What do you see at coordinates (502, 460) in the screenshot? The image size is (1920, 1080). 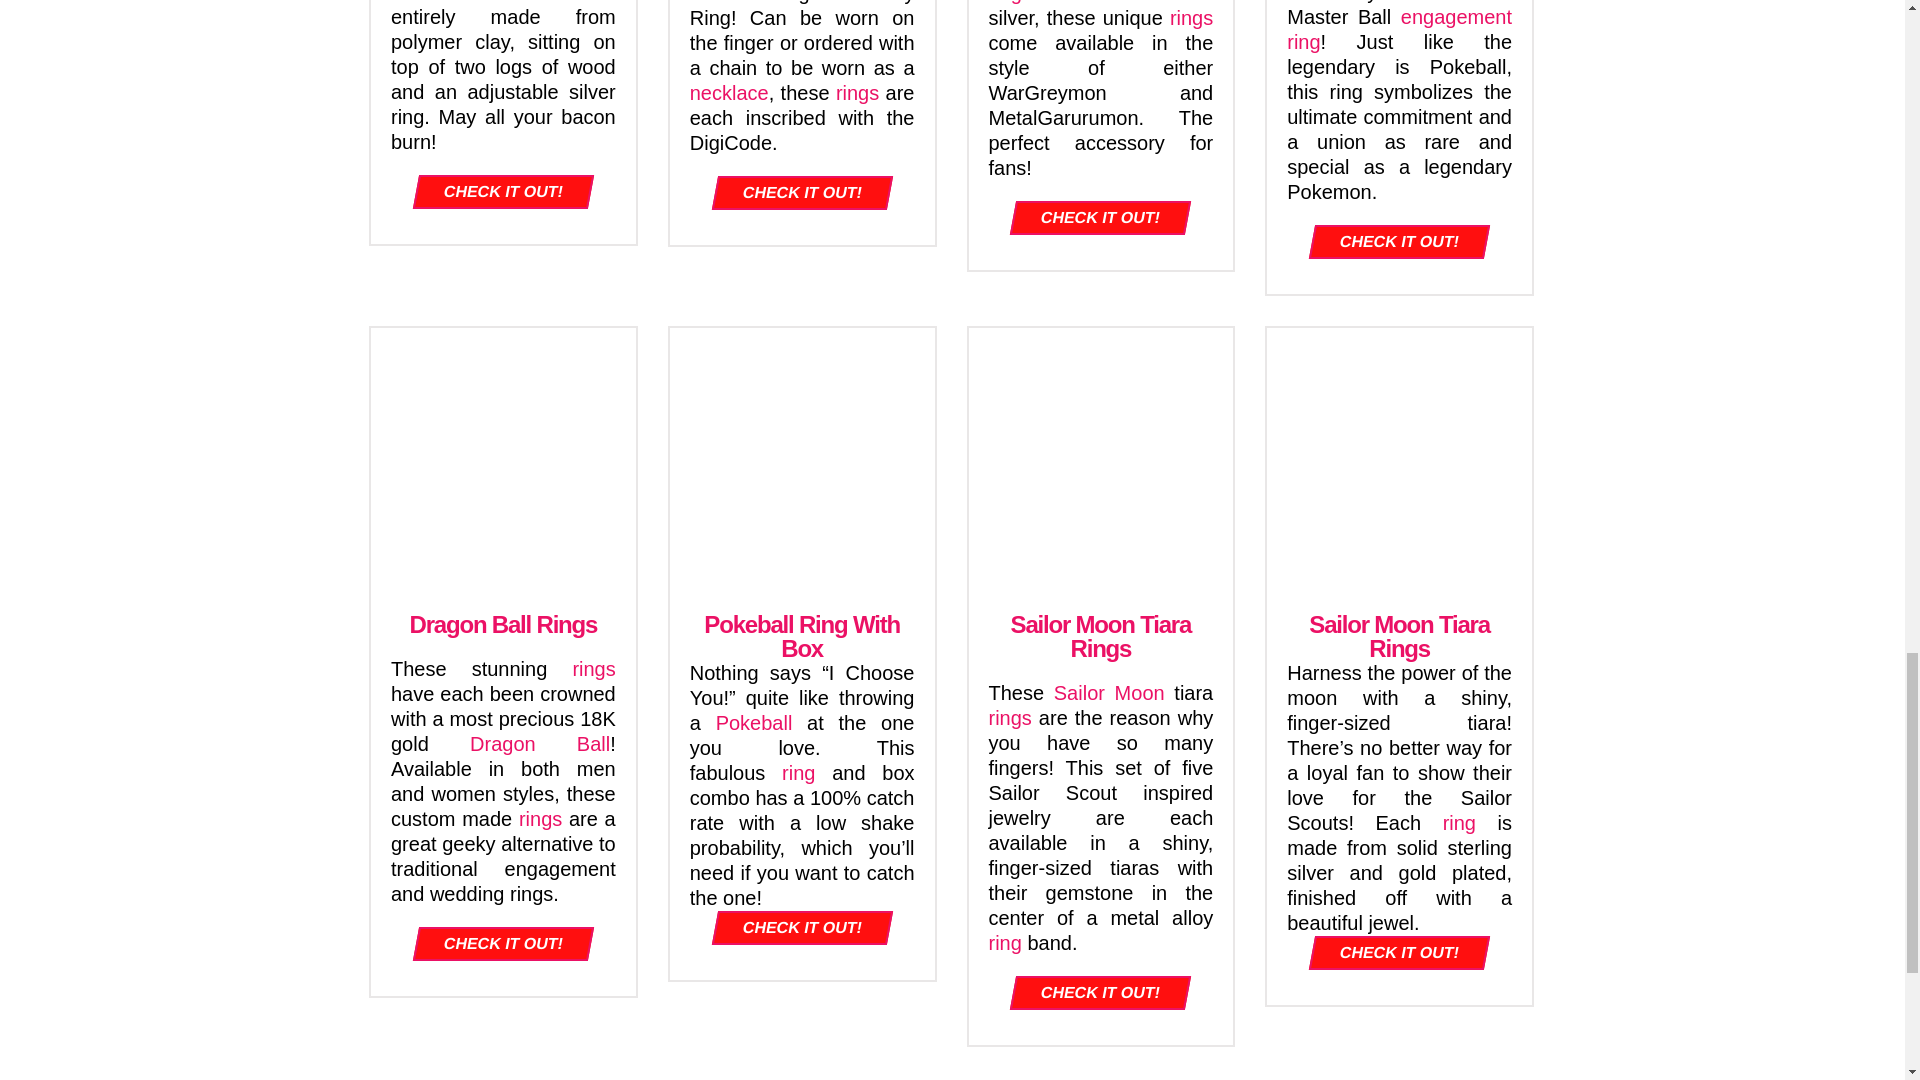 I see `Dragon Ball Z Rings - Shut Up And Take My Yen` at bounding box center [502, 460].